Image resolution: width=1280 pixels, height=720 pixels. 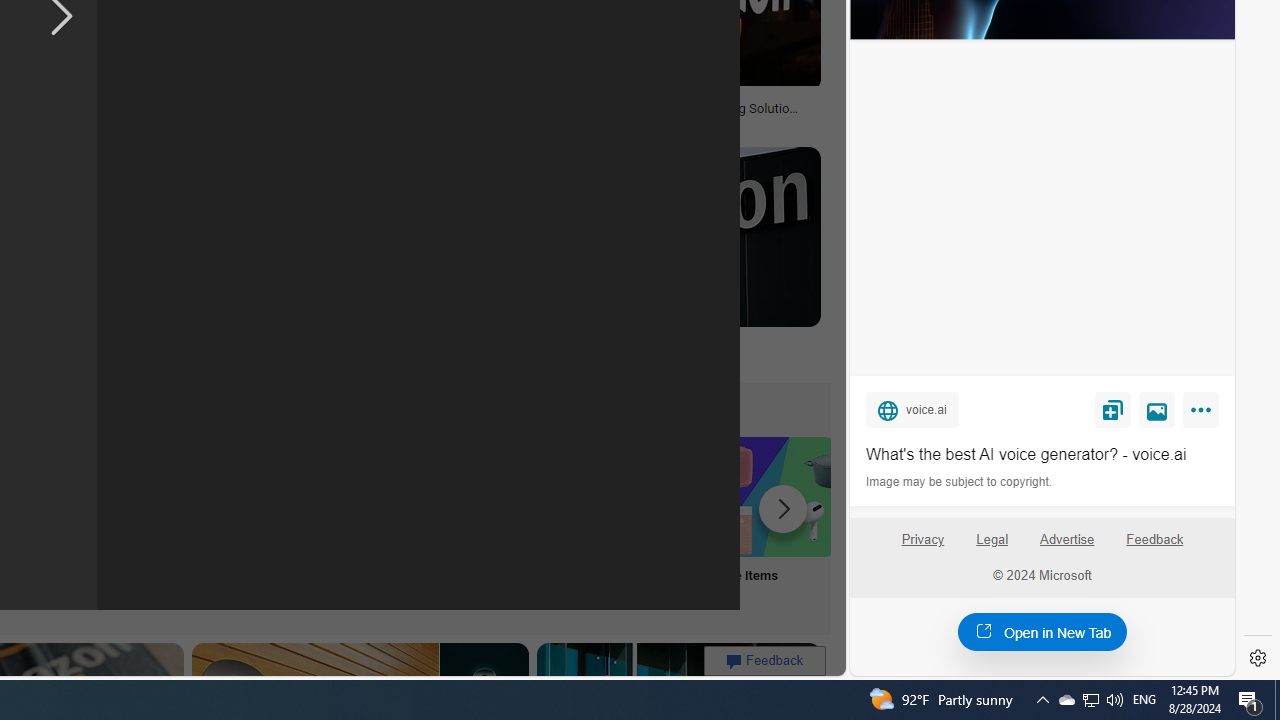 I want to click on voice.ai, so click(x=912, y=409).